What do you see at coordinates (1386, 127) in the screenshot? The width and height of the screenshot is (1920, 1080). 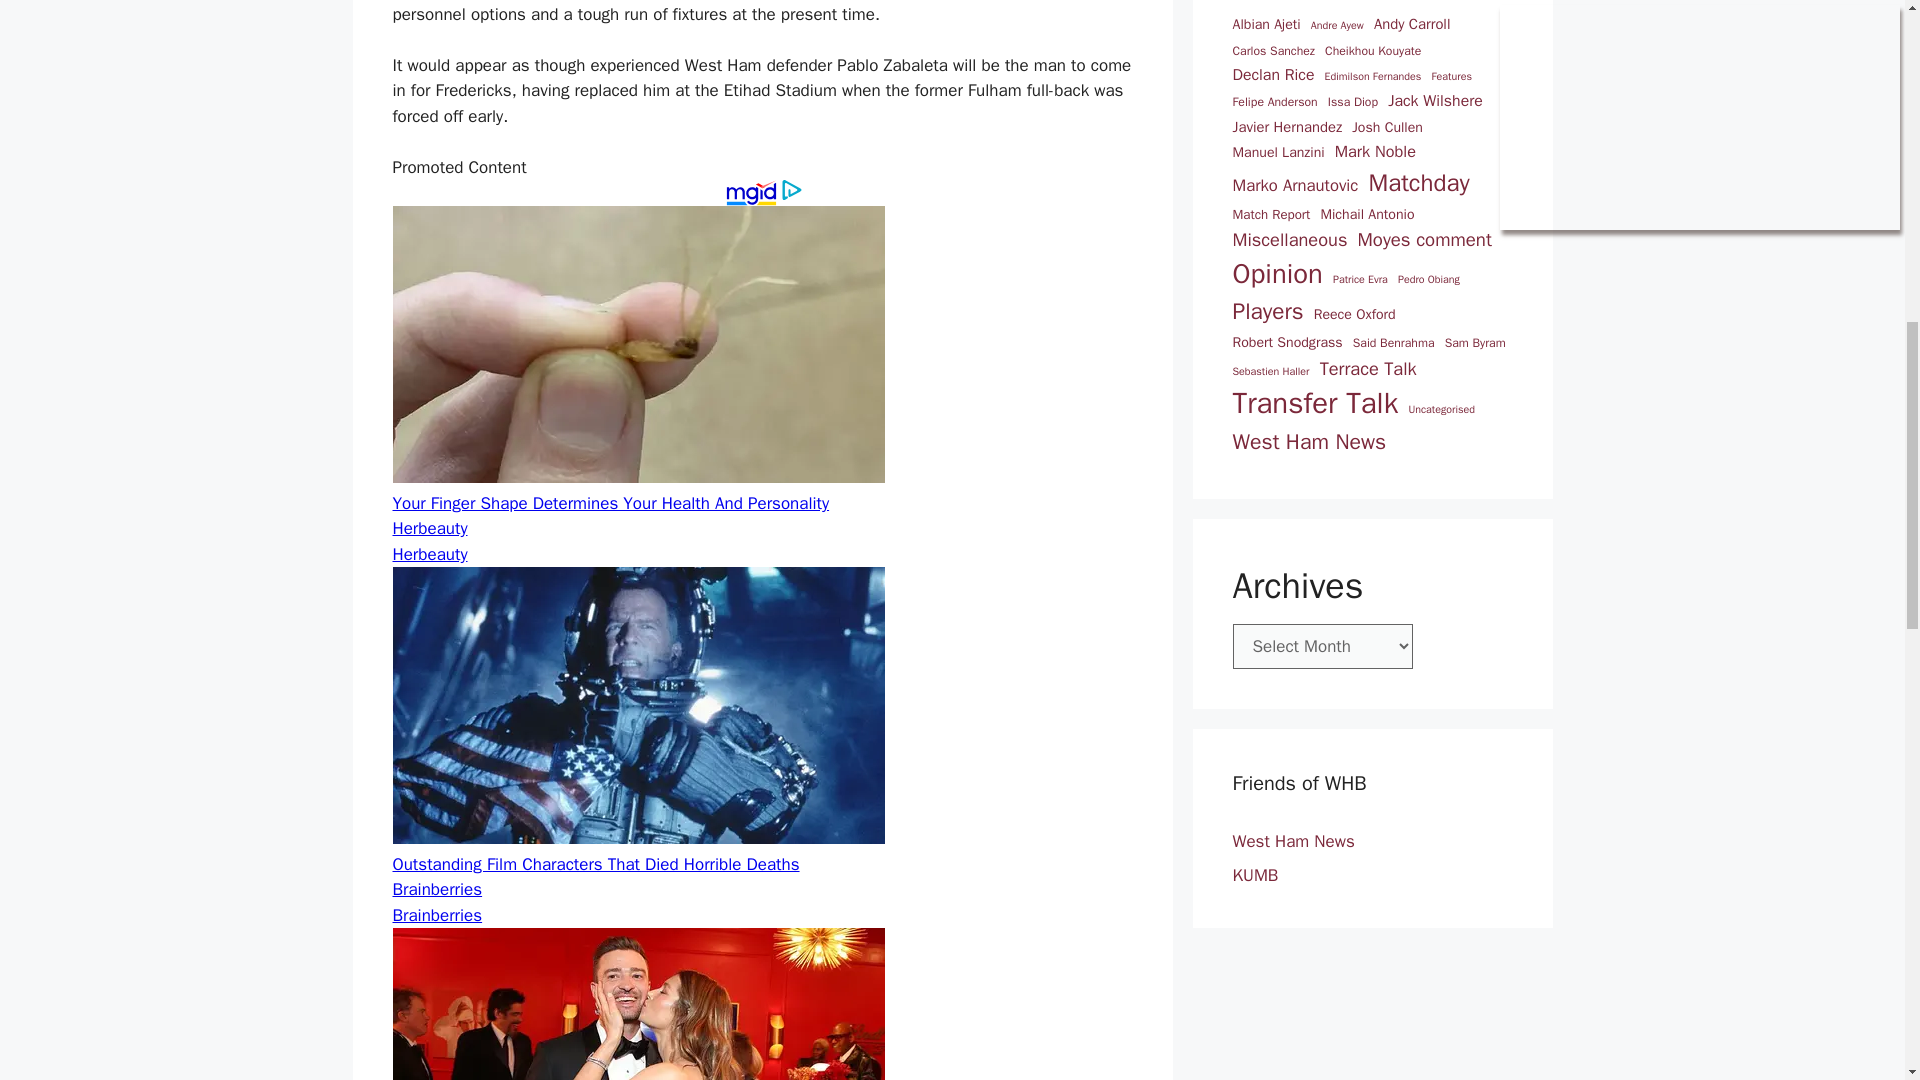 I see `Josh Cullen` at bounding box center [1386, 127].